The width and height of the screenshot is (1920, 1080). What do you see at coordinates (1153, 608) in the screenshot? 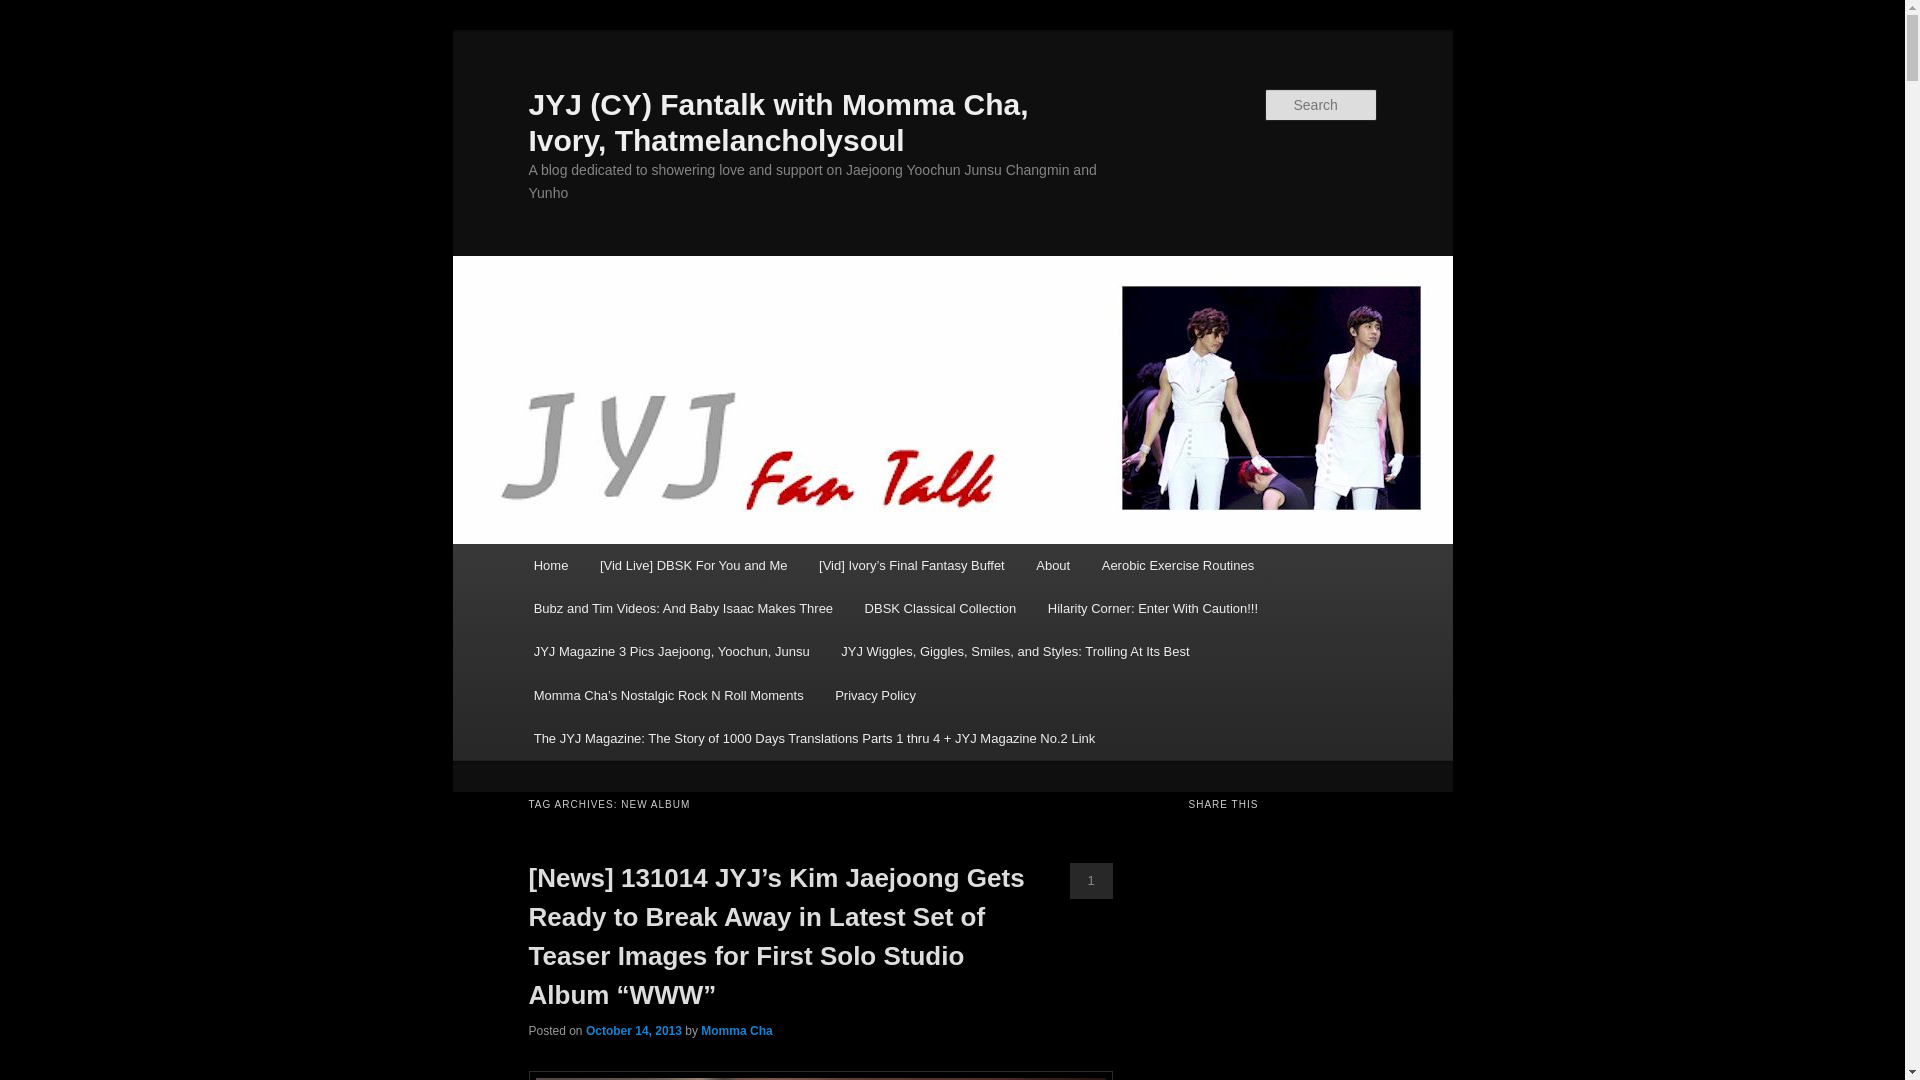
I see `Hilarity Corner: Enter With Caution!!!` at bounding box center [1153, 608].